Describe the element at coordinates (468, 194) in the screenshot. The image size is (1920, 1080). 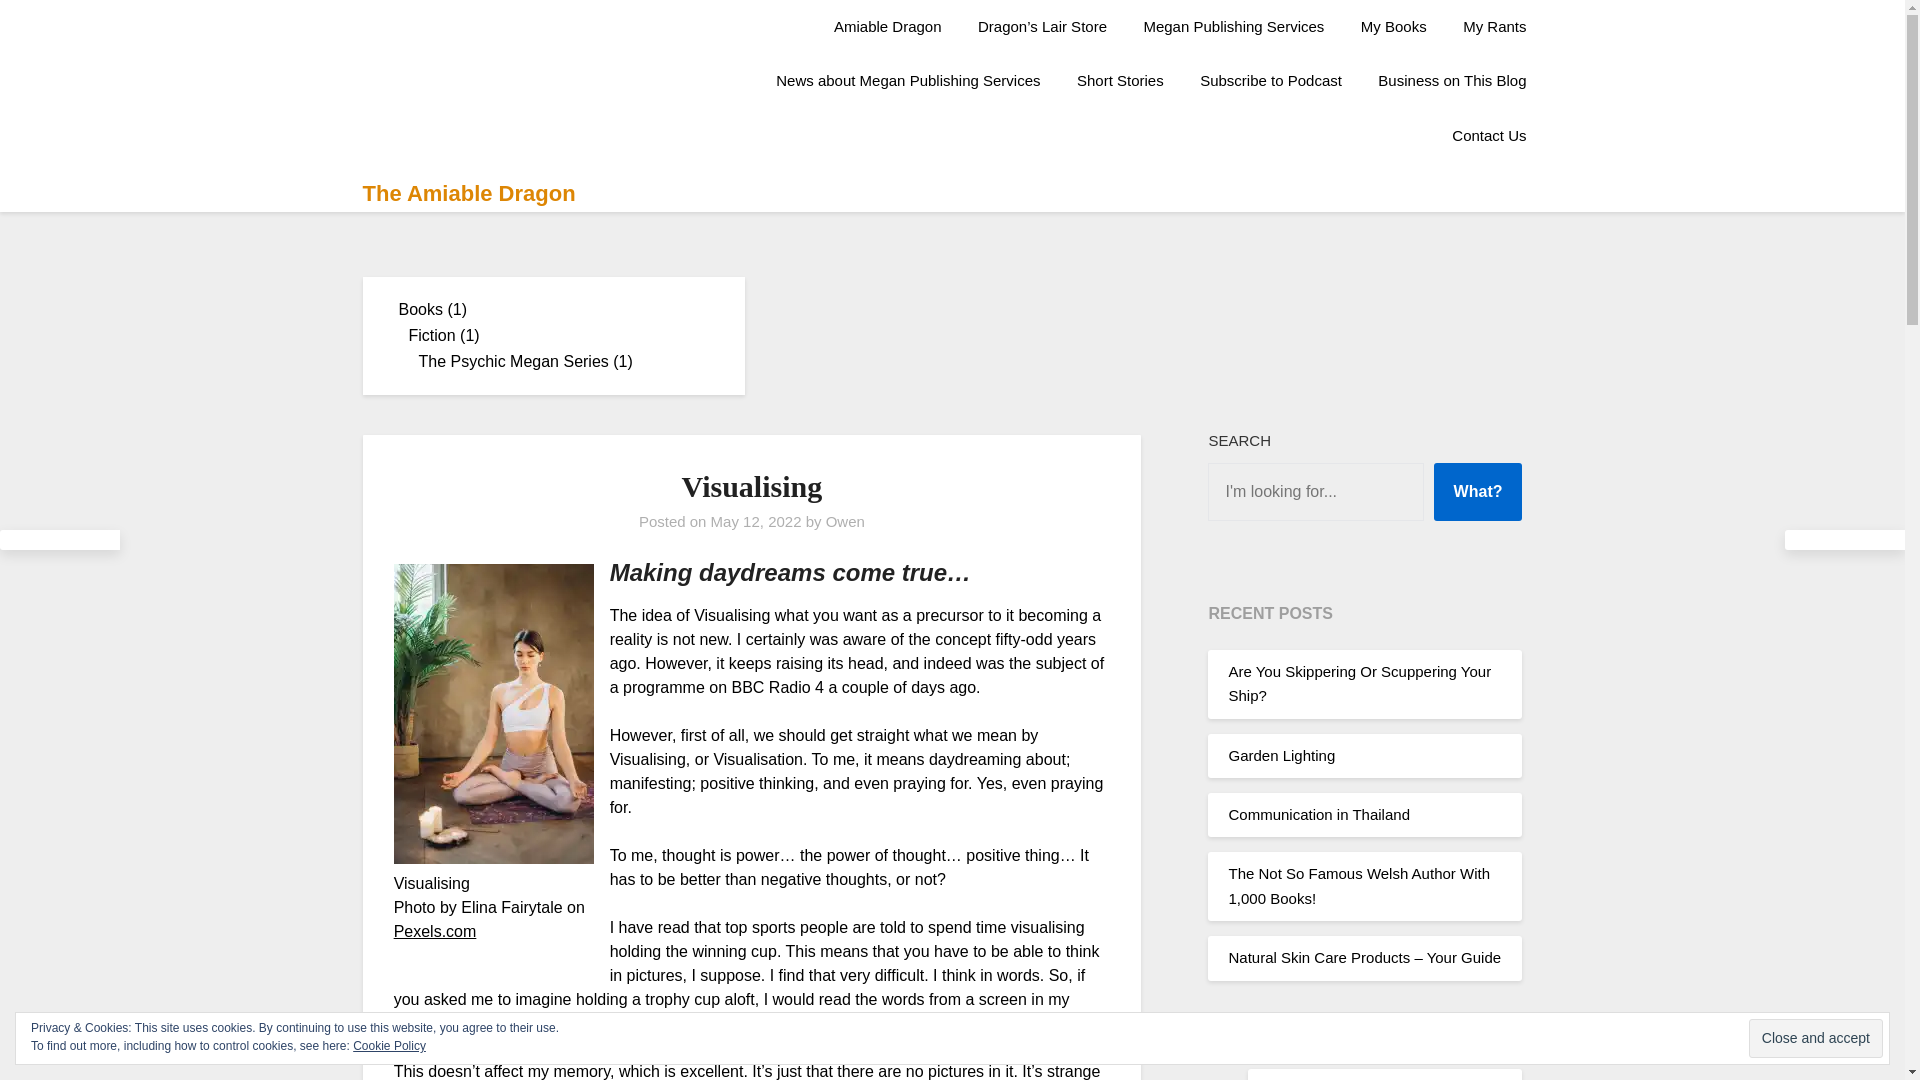
I see `The Amiable Dragon` at that location.